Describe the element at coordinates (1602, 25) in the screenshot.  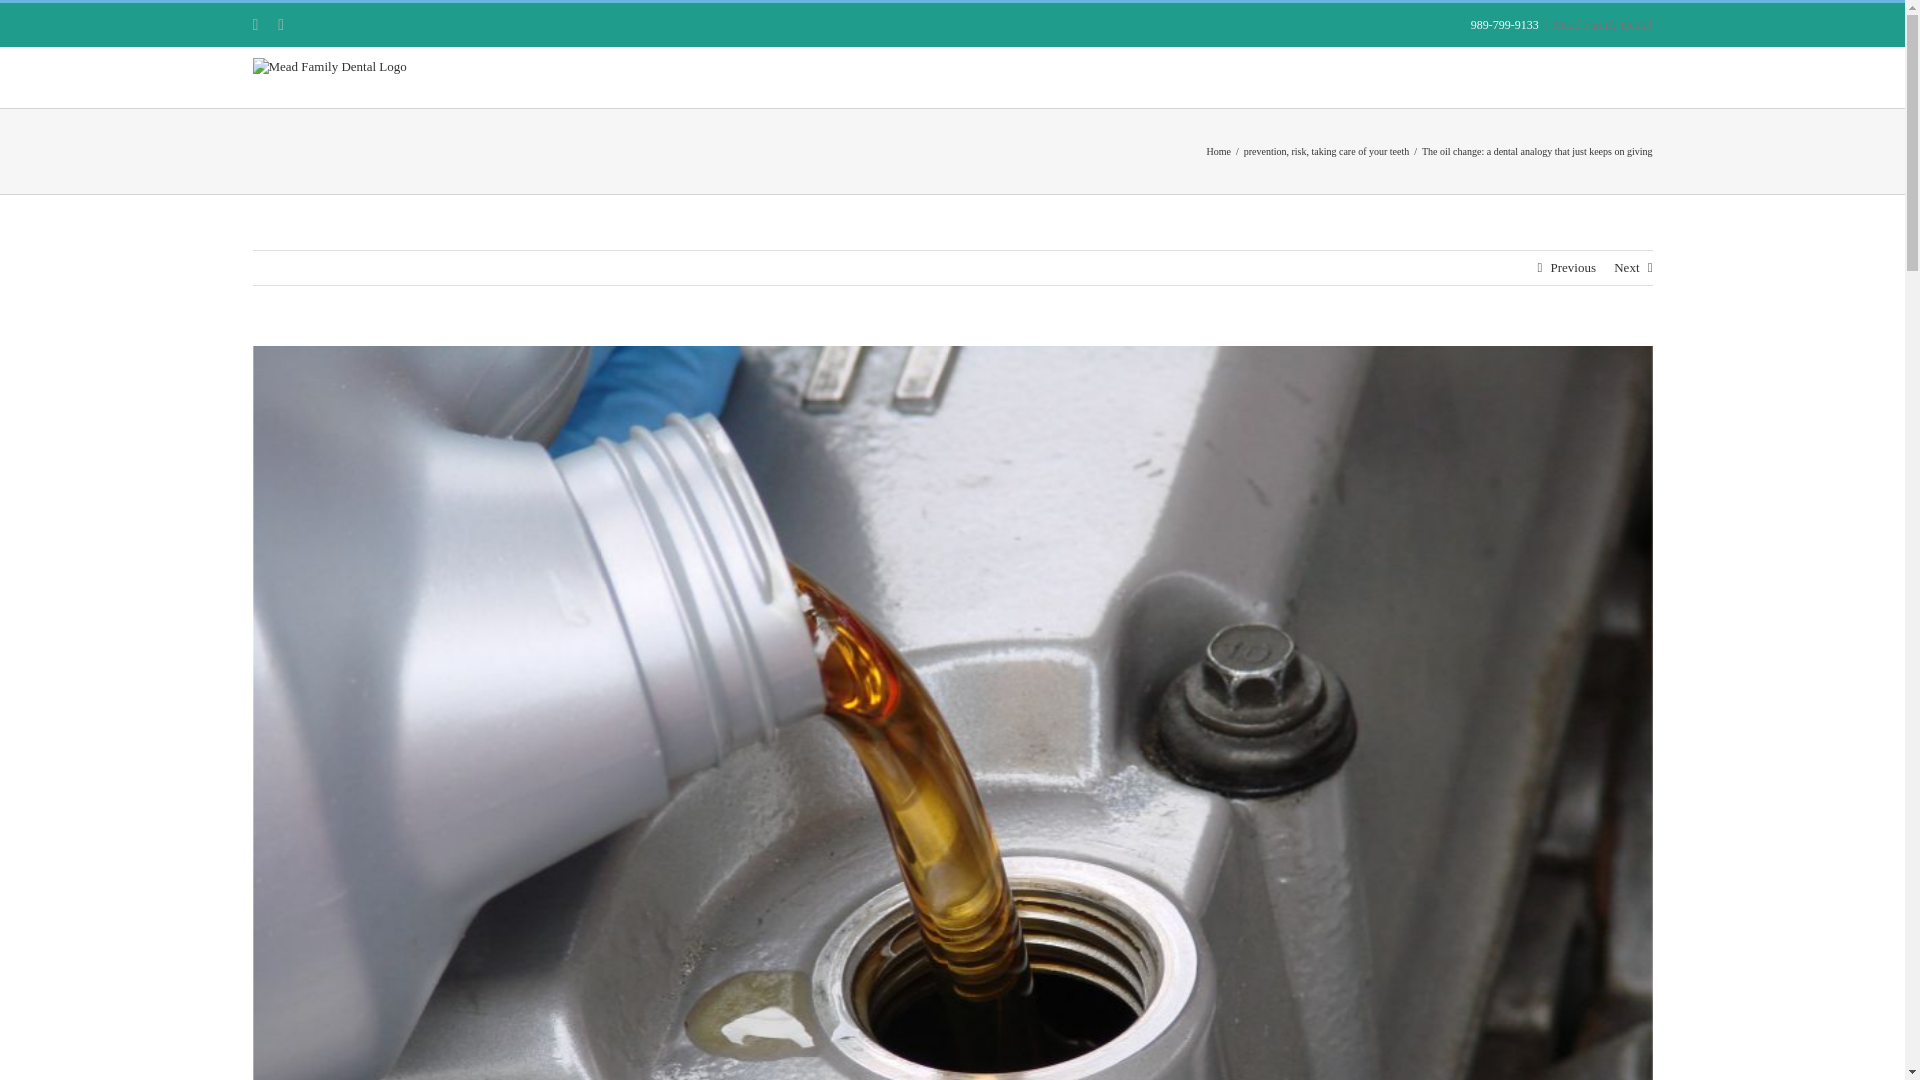
I see `Mead Family Dental` at that location.